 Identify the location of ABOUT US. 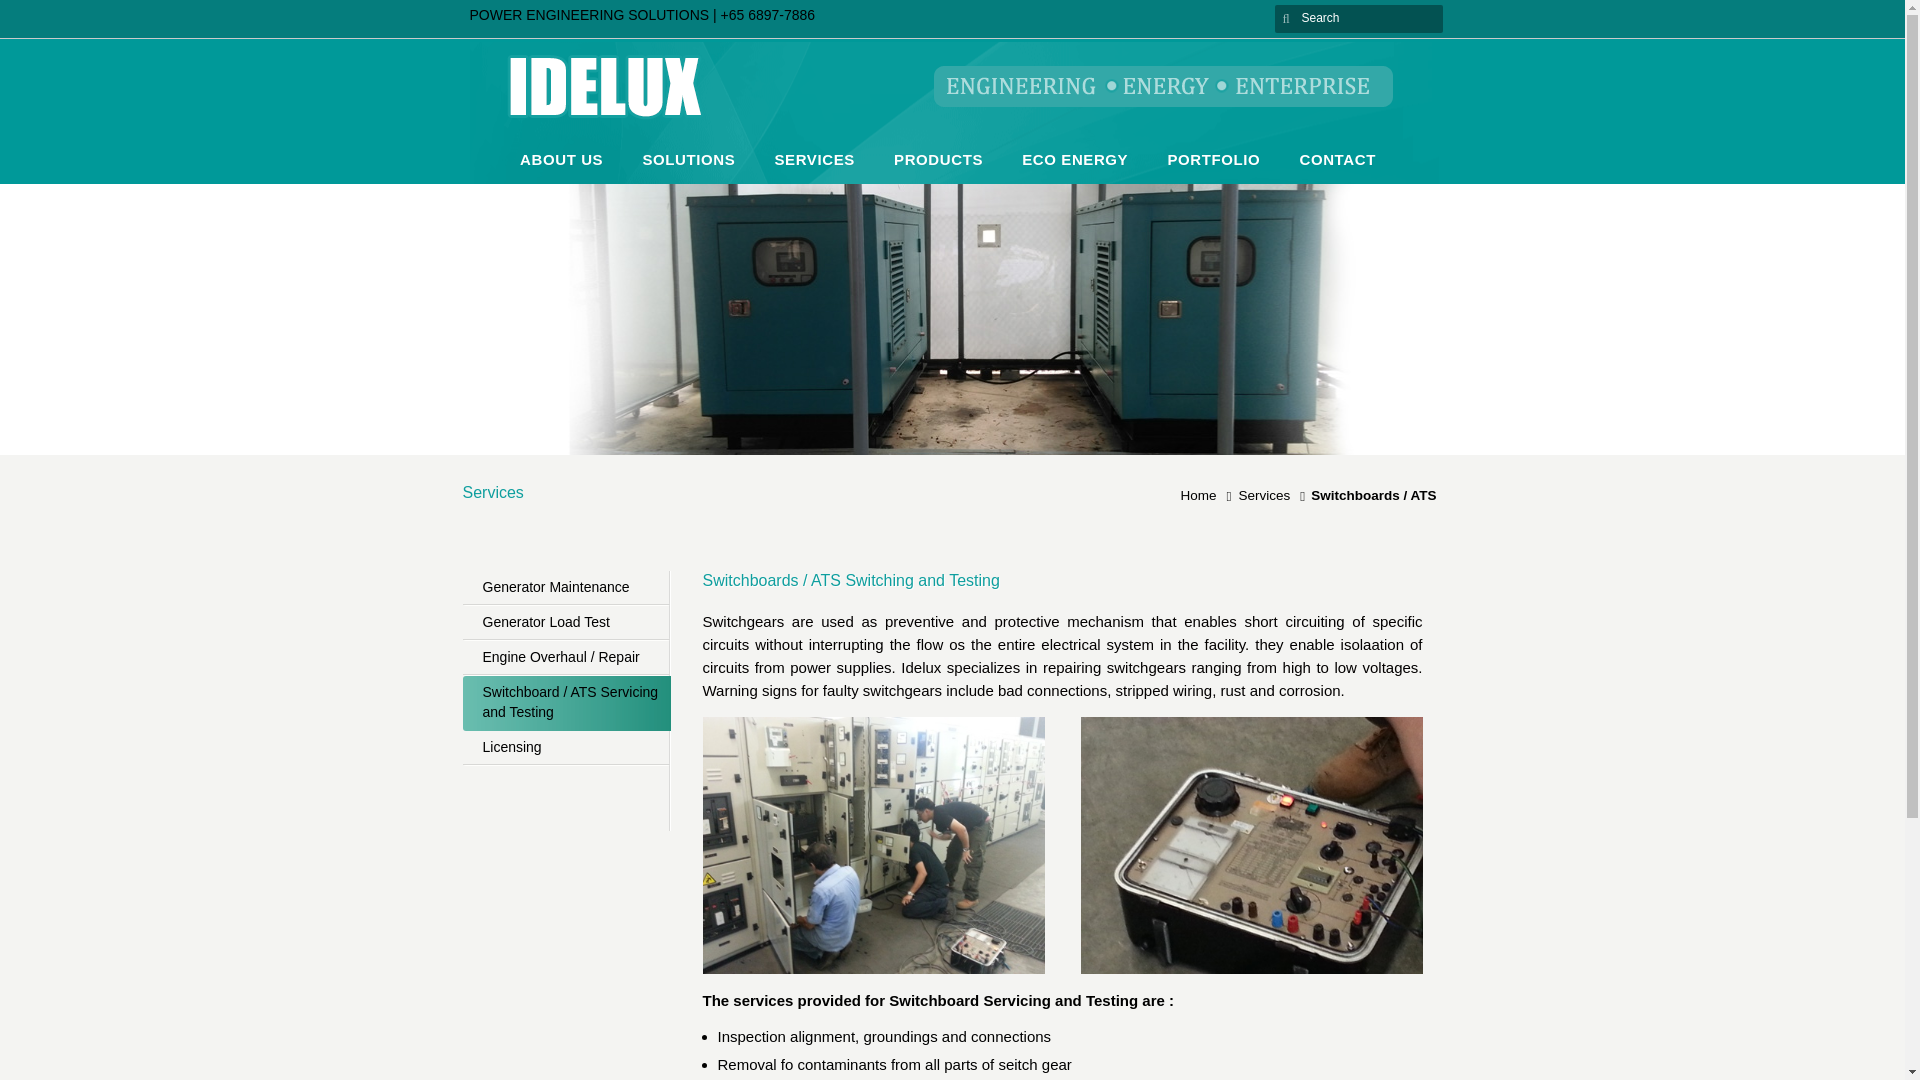
(561, 170).